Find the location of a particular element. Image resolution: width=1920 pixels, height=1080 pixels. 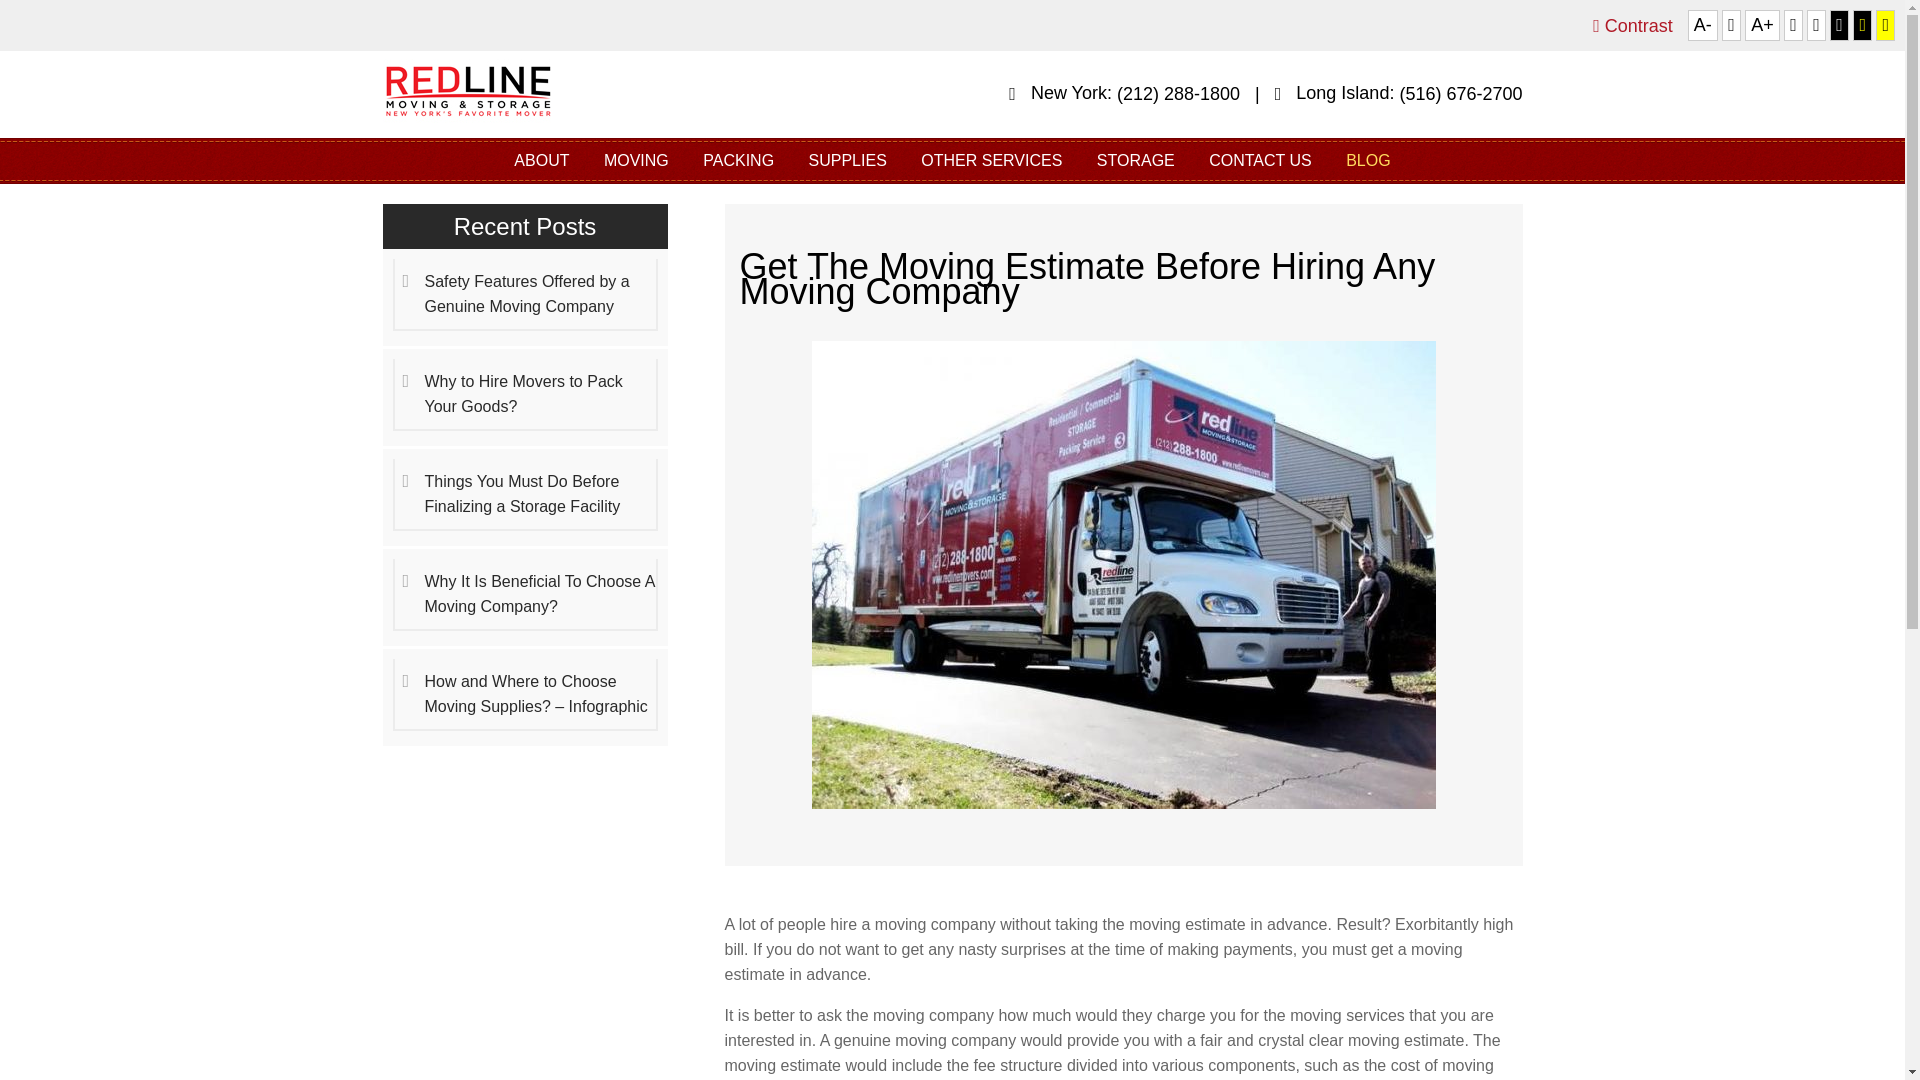

OTHER SERVICES is located at coordinates (992, 160).